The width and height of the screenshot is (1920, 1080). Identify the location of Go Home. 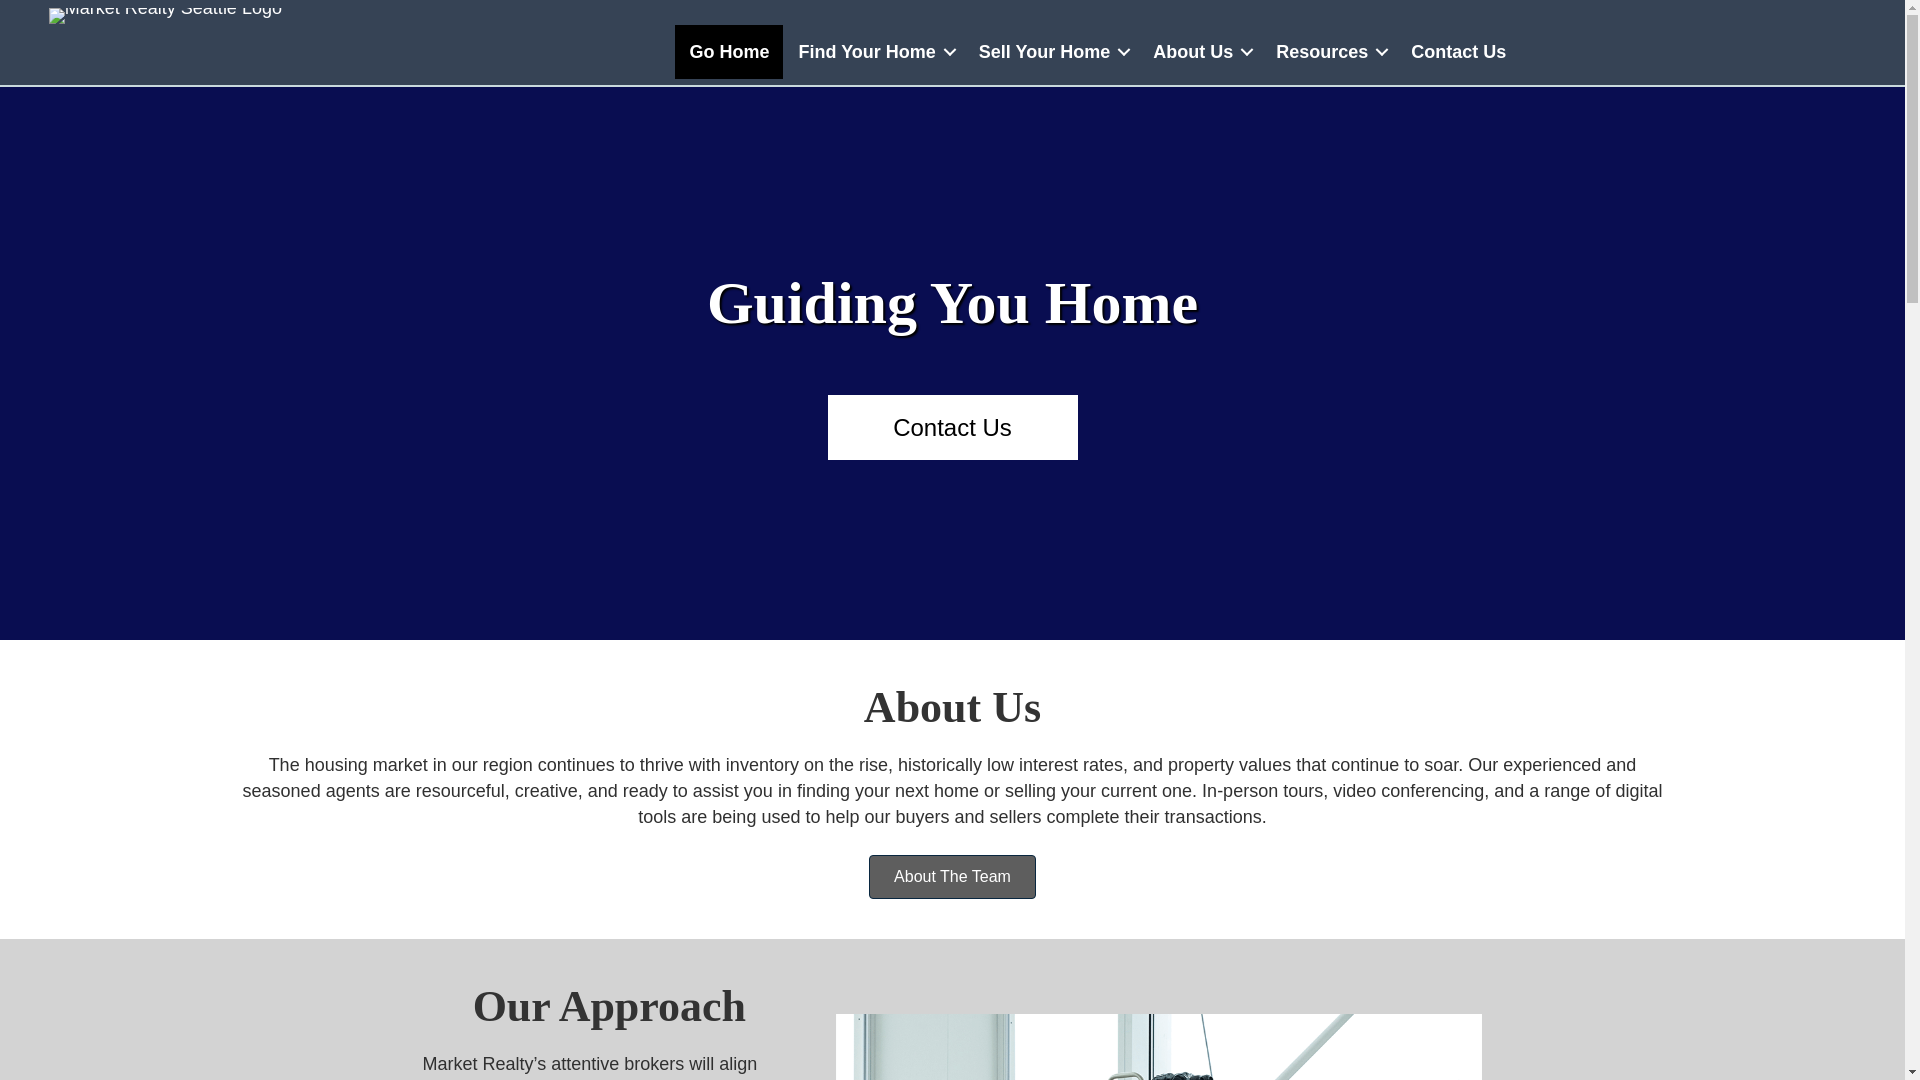
(729, 51).